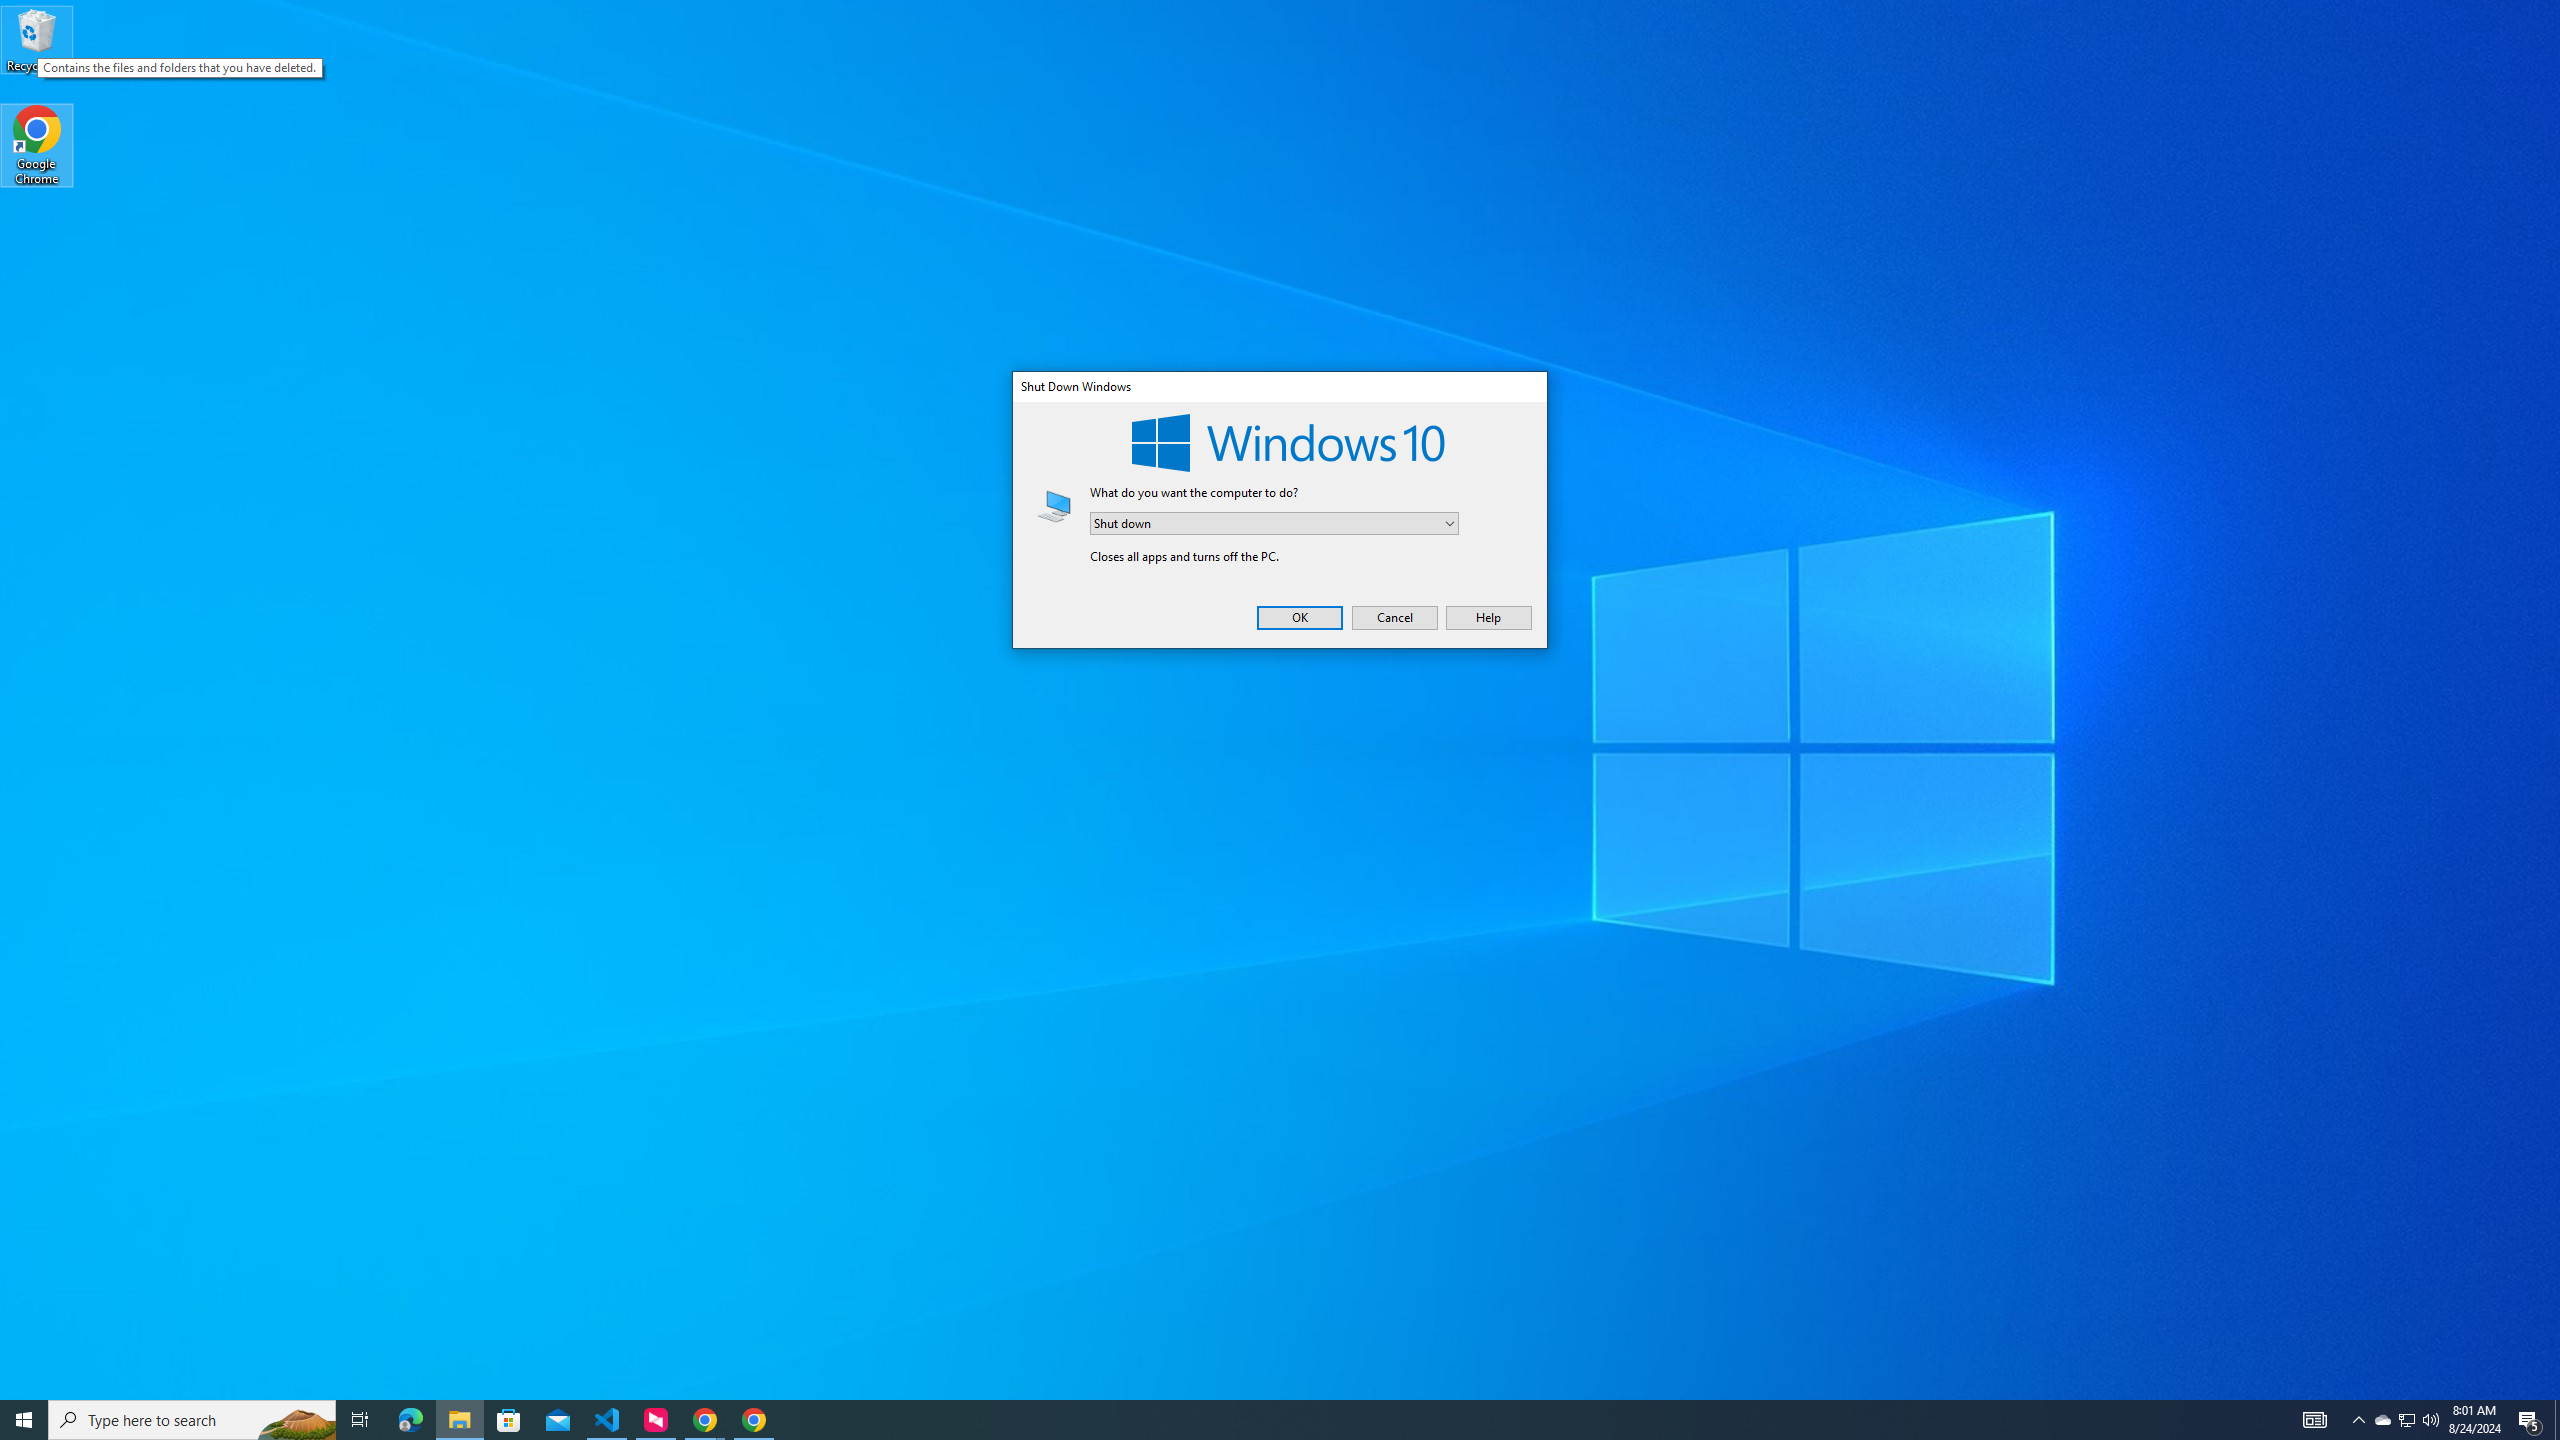  What do you see at coordinates (2408, 1420) in the screenshot?
I see `Visual Studio Code - 1 running window` at bounding box center [2408, 1420].